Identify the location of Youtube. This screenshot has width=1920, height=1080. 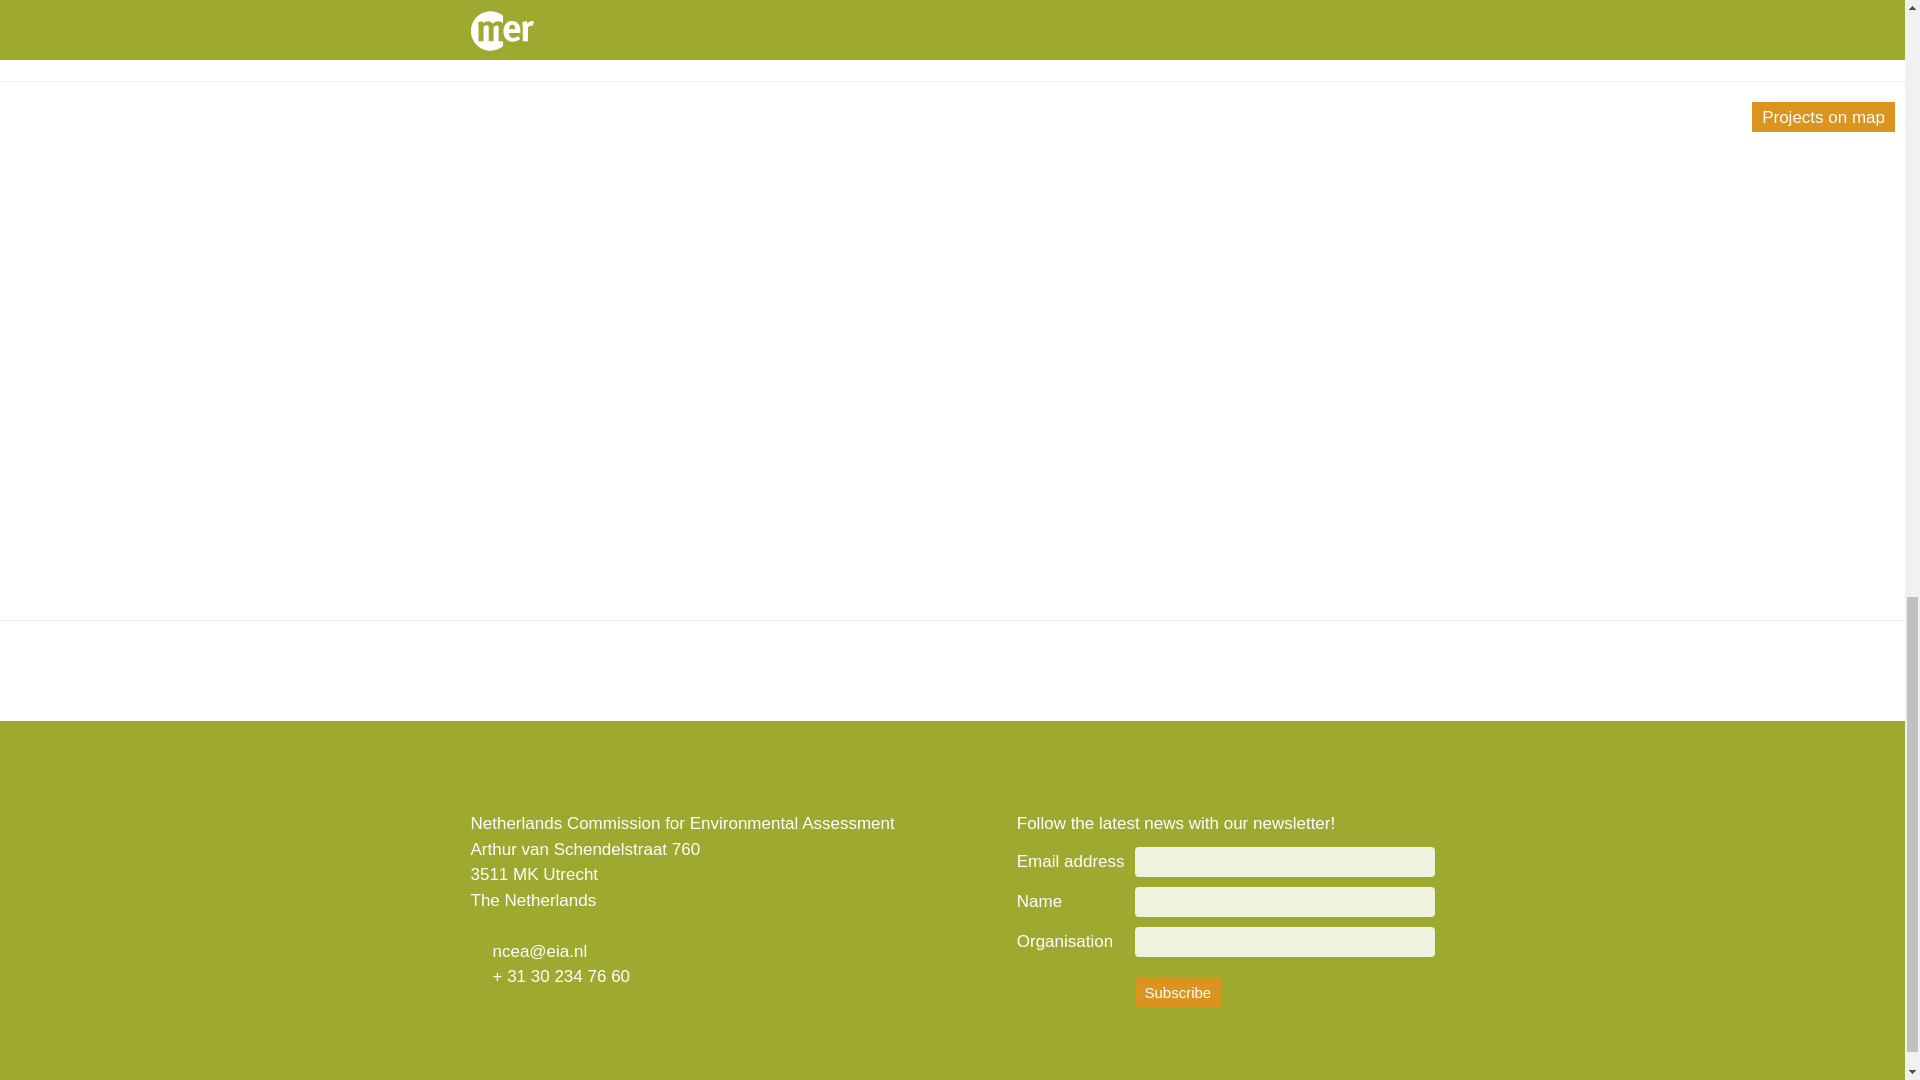
(547, 1028).